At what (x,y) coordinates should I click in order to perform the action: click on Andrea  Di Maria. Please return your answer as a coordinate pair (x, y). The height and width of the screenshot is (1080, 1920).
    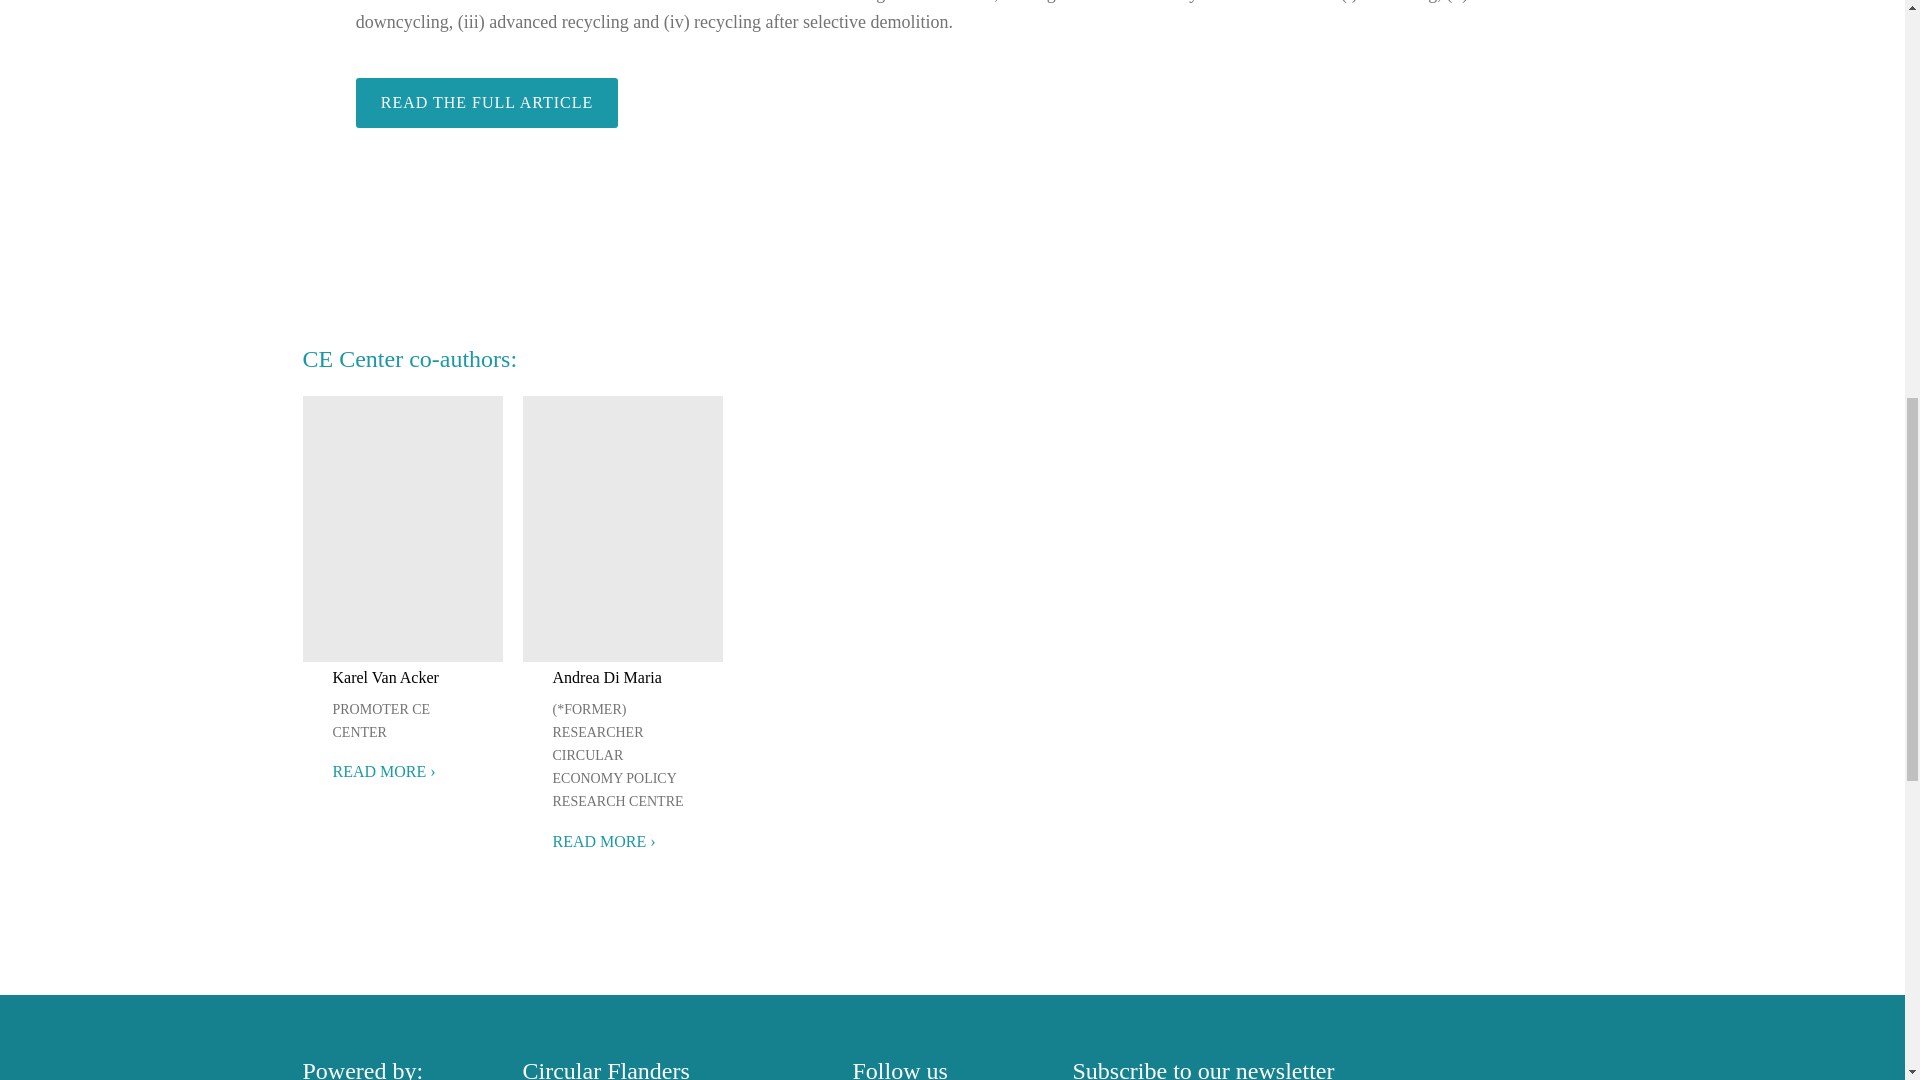
    Looking at the image, I should click on (606, 676).